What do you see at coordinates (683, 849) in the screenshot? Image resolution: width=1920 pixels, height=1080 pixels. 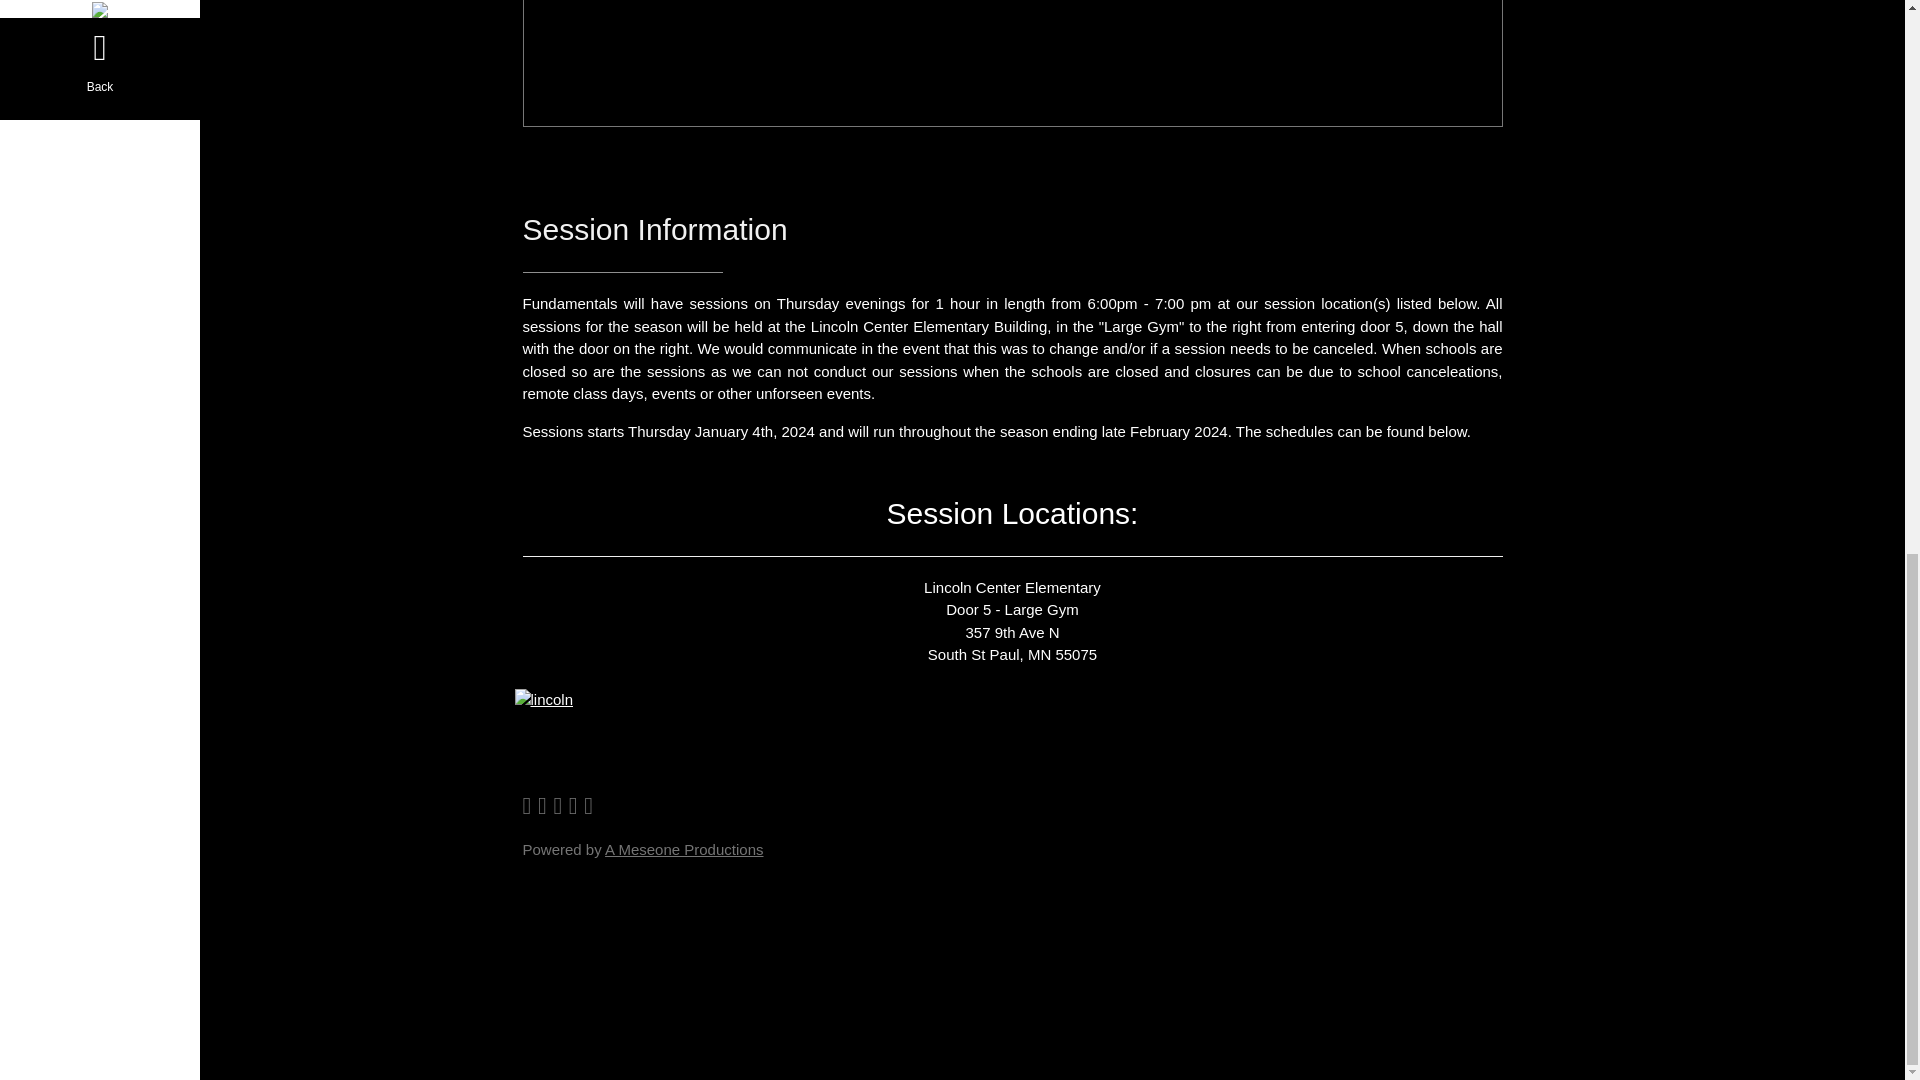 I see `A Meseone Productions` at bounding box center [683, 849].